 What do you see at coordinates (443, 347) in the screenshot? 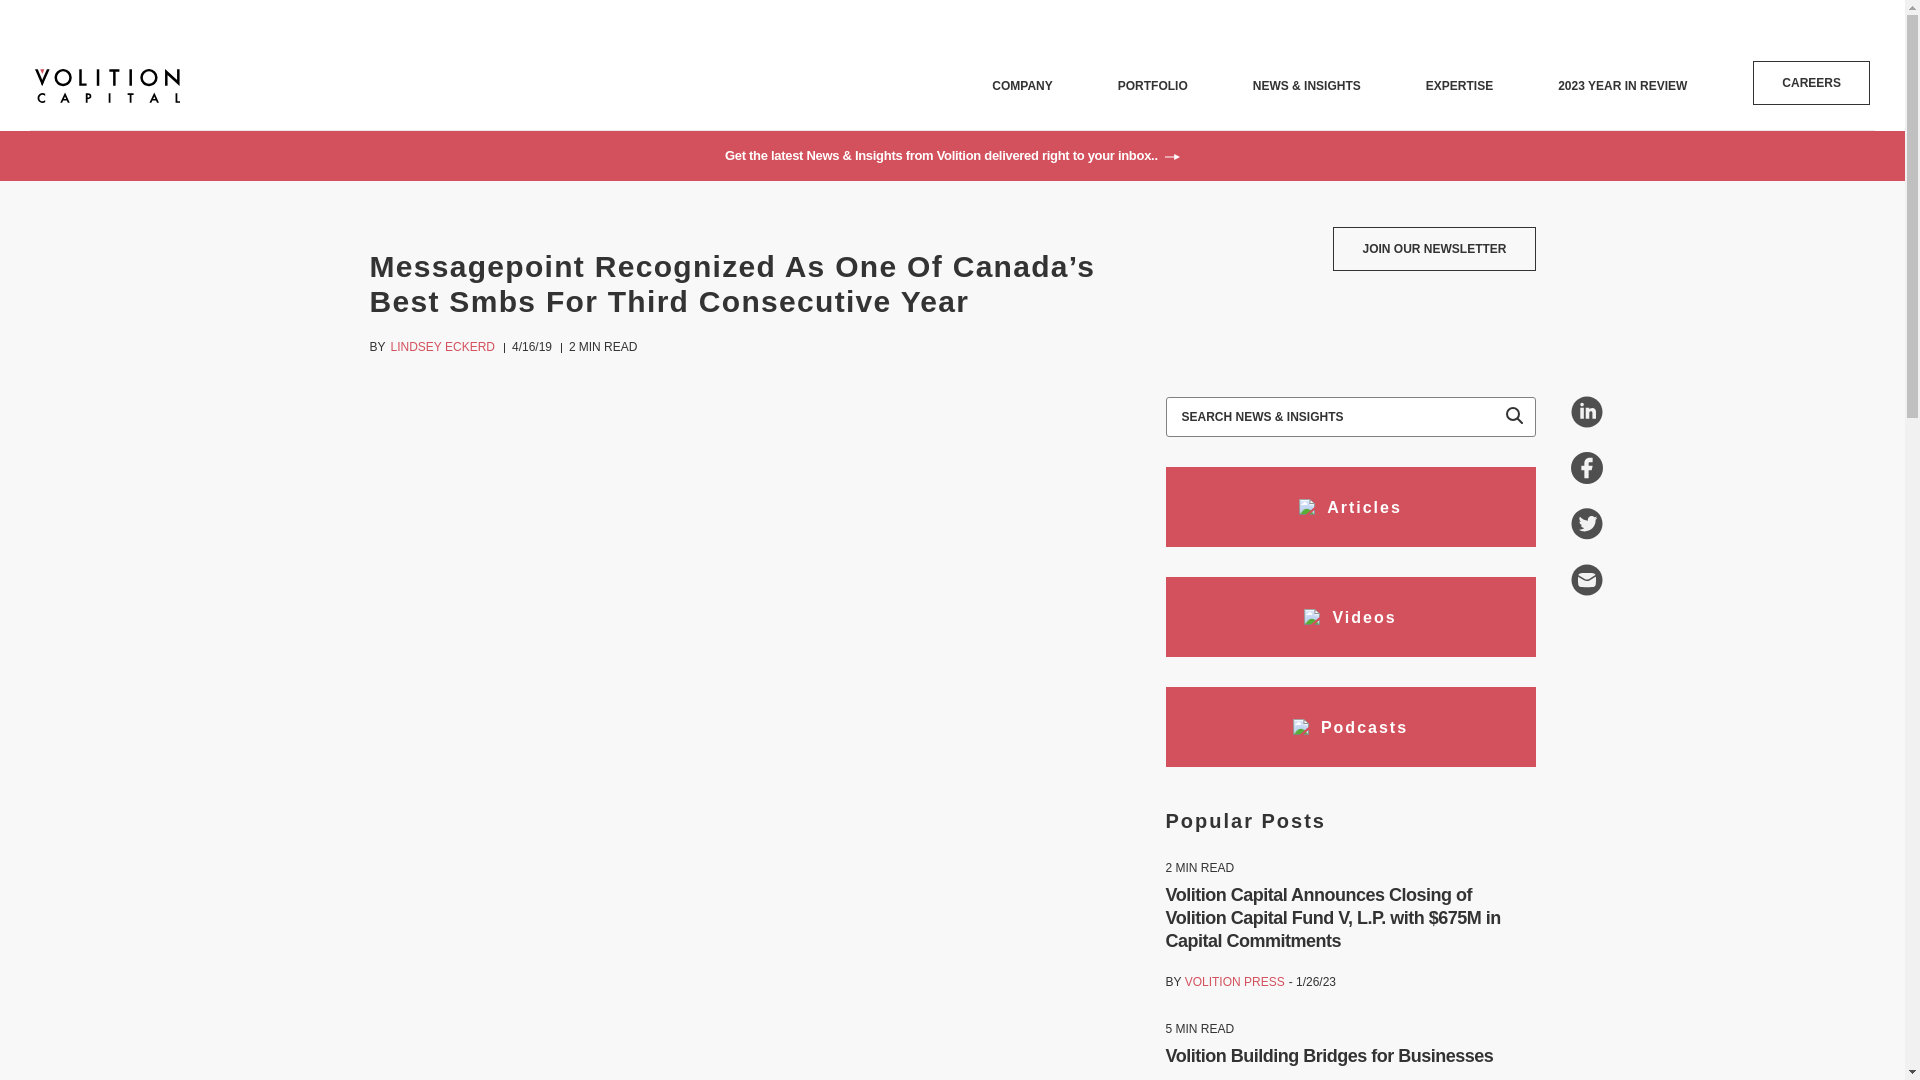
I see `LINDSEY ECKERD` at bounding box center [443, 347].